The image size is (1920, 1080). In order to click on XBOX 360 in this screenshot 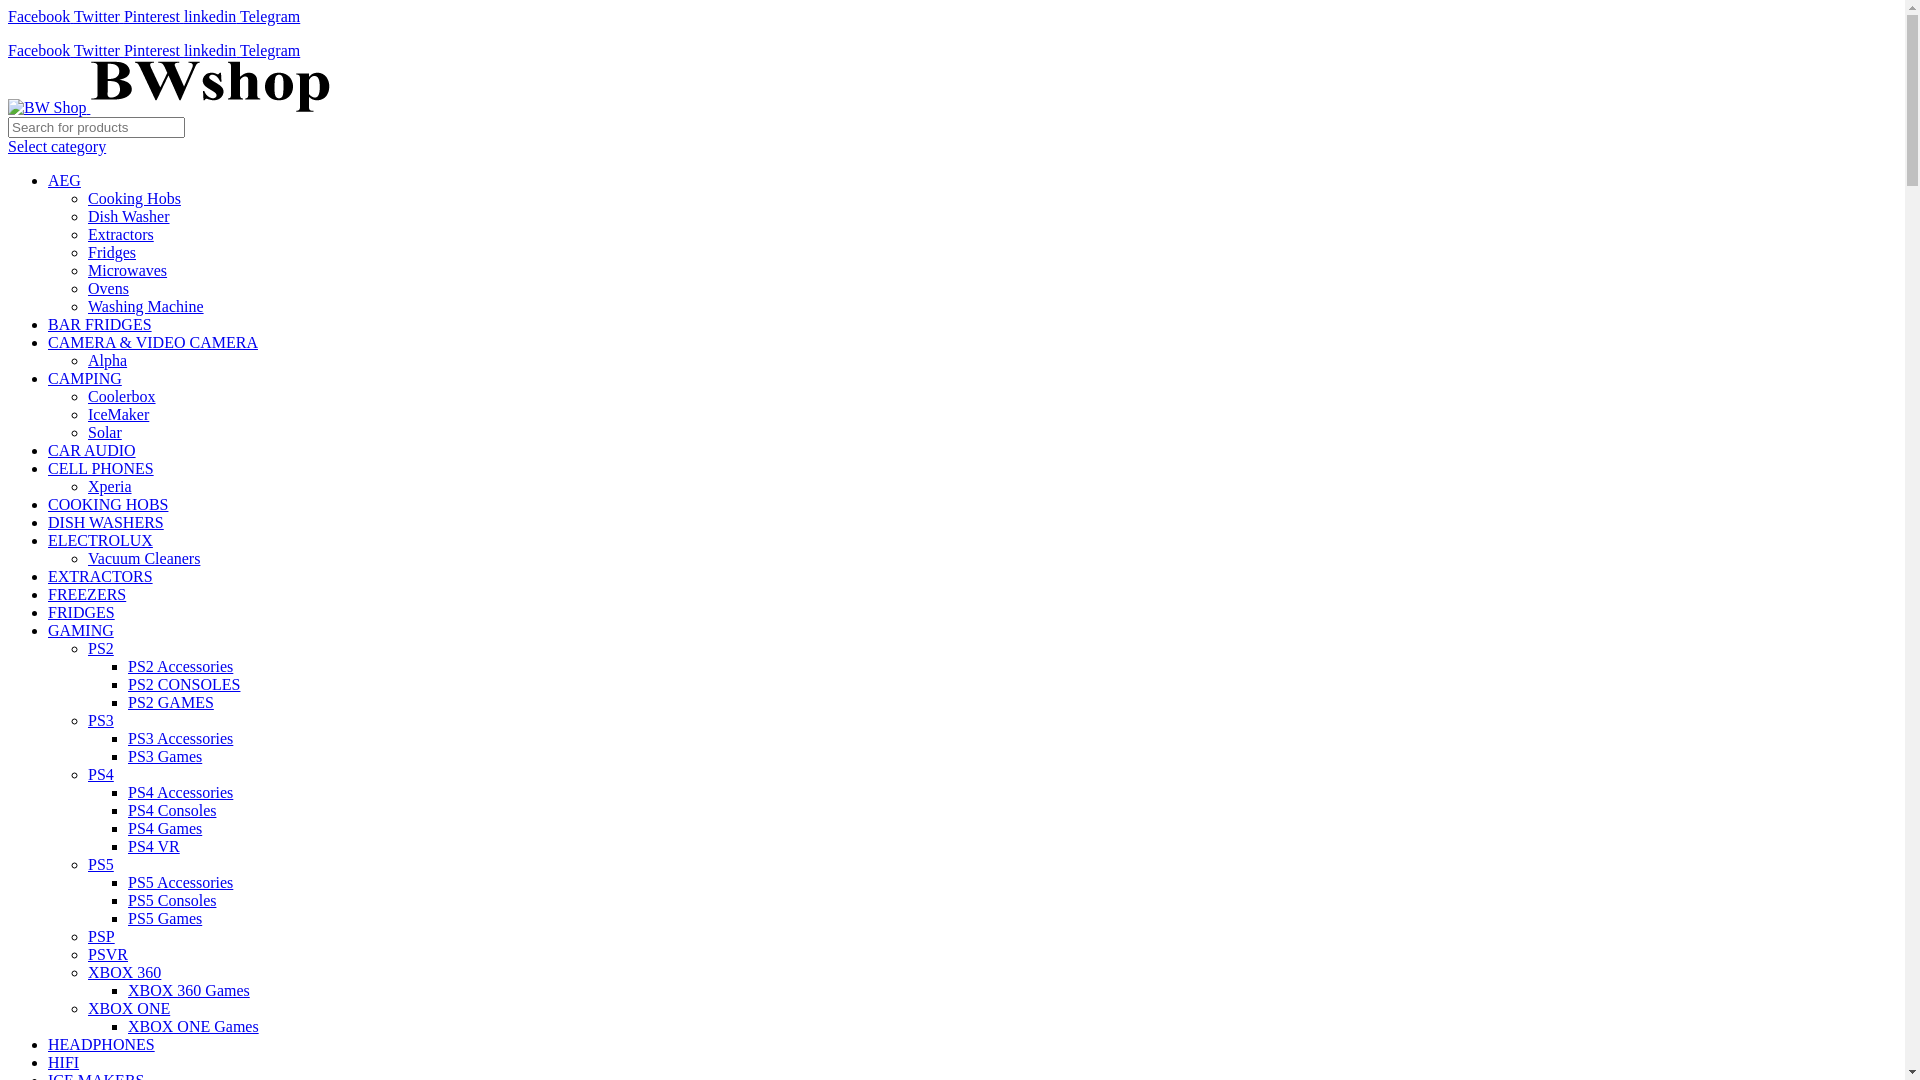, I will do `click(124, 972)`.